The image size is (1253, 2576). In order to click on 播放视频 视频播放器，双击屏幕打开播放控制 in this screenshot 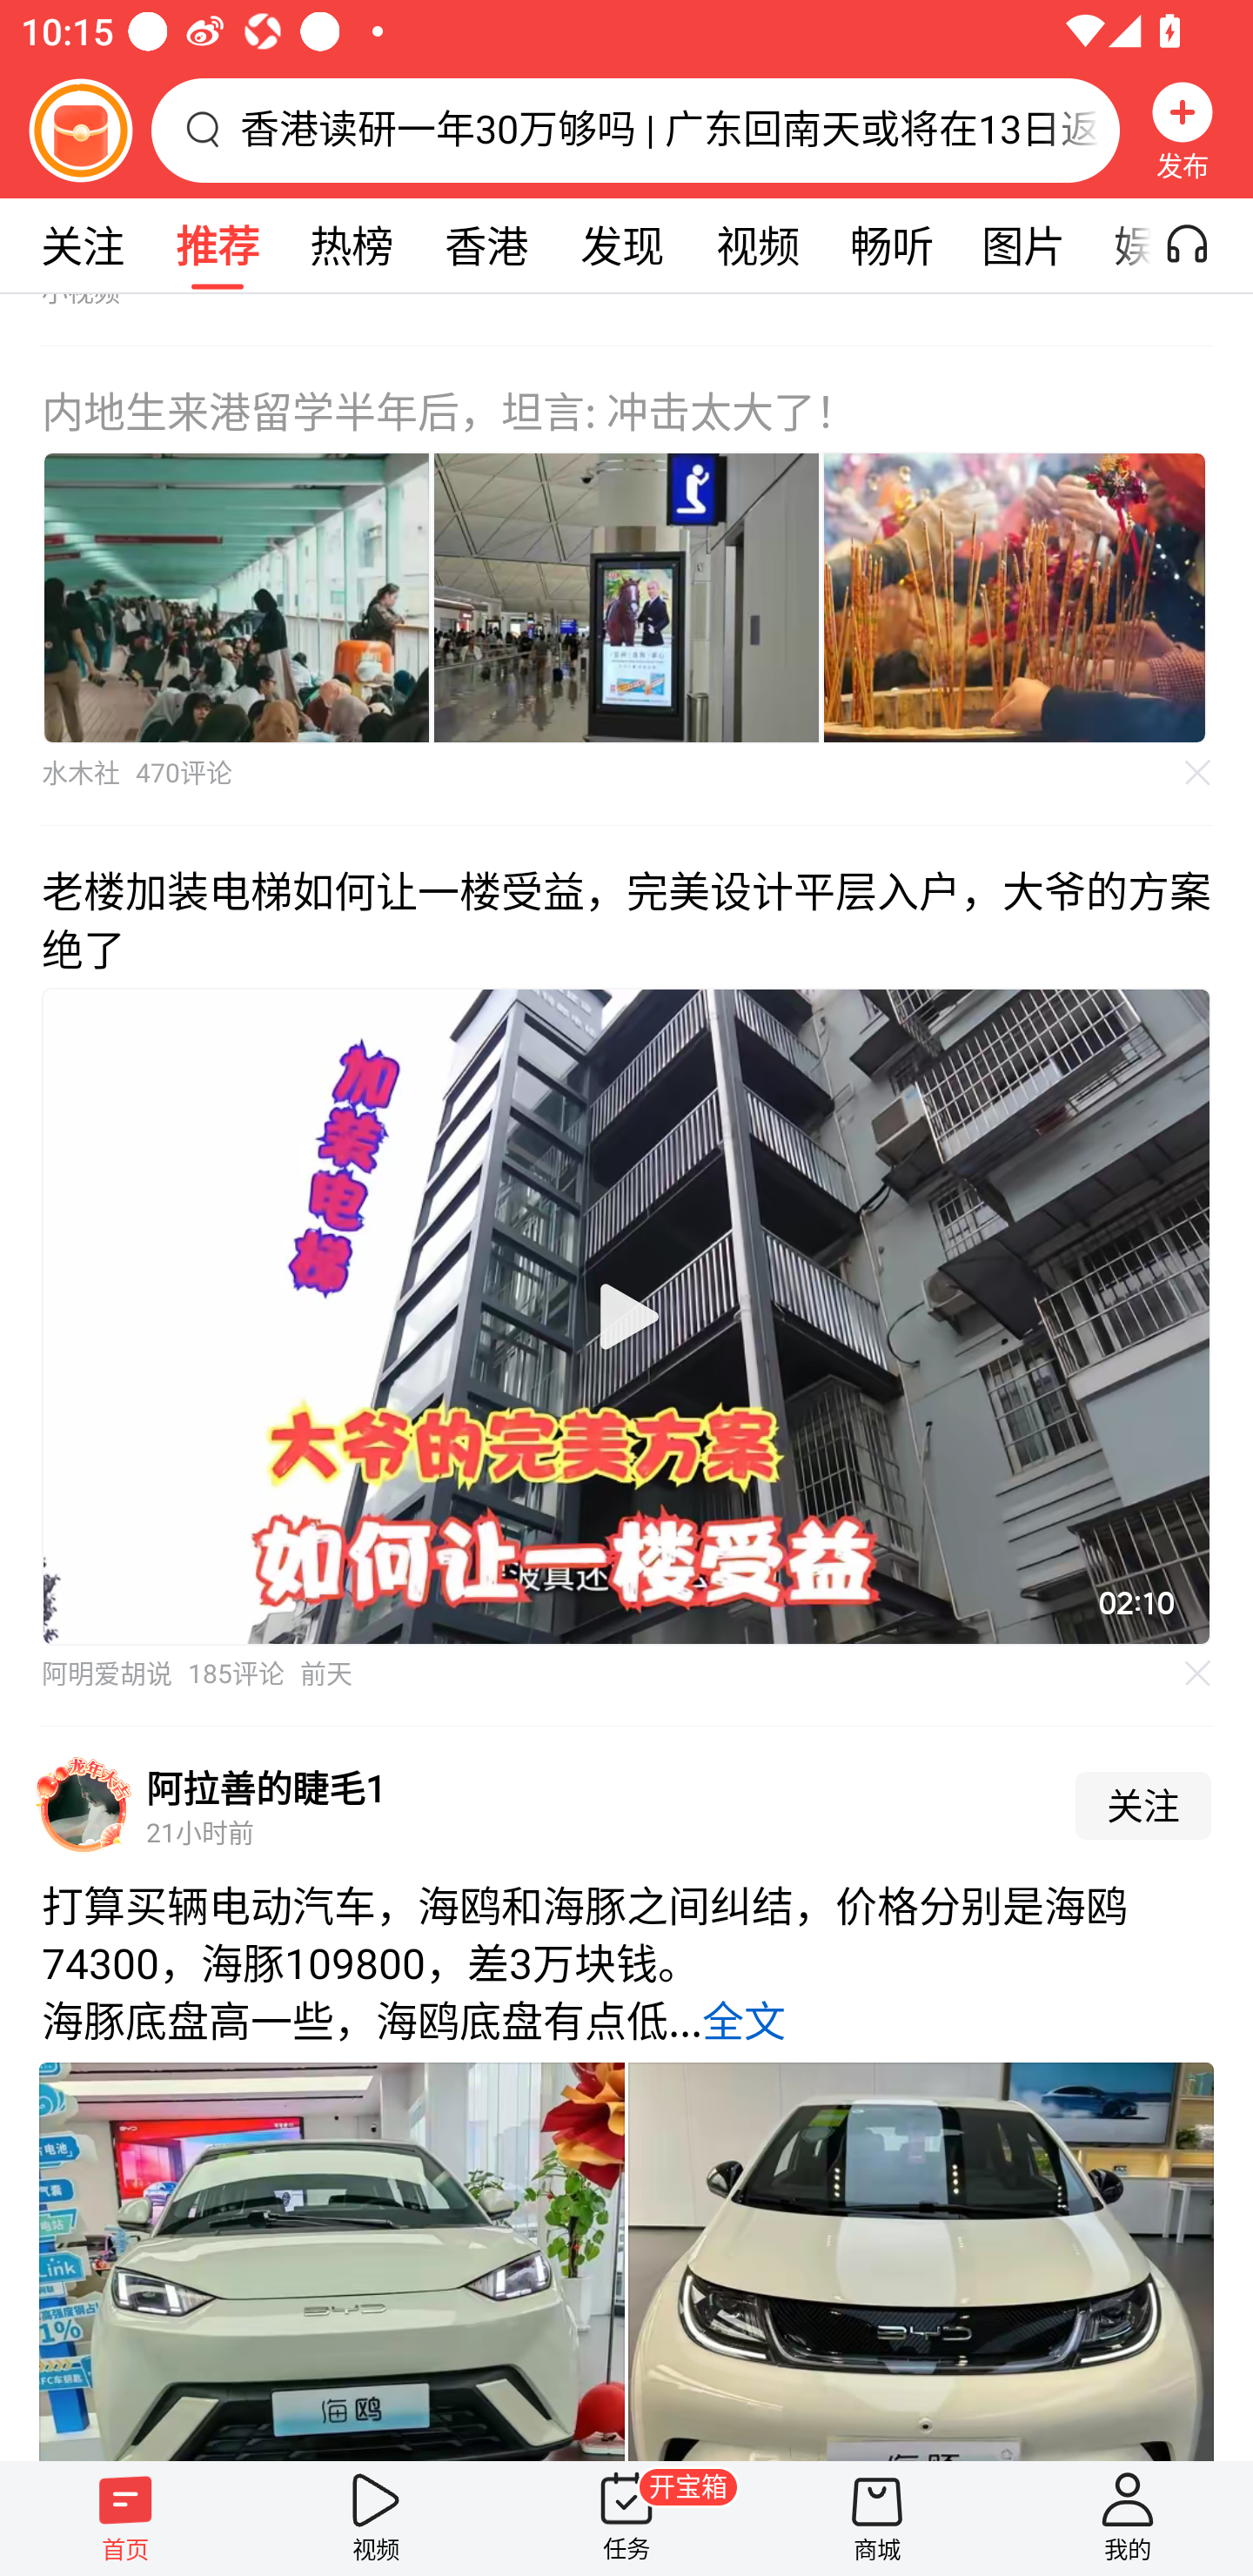, I will do `click(626, 1316)`.